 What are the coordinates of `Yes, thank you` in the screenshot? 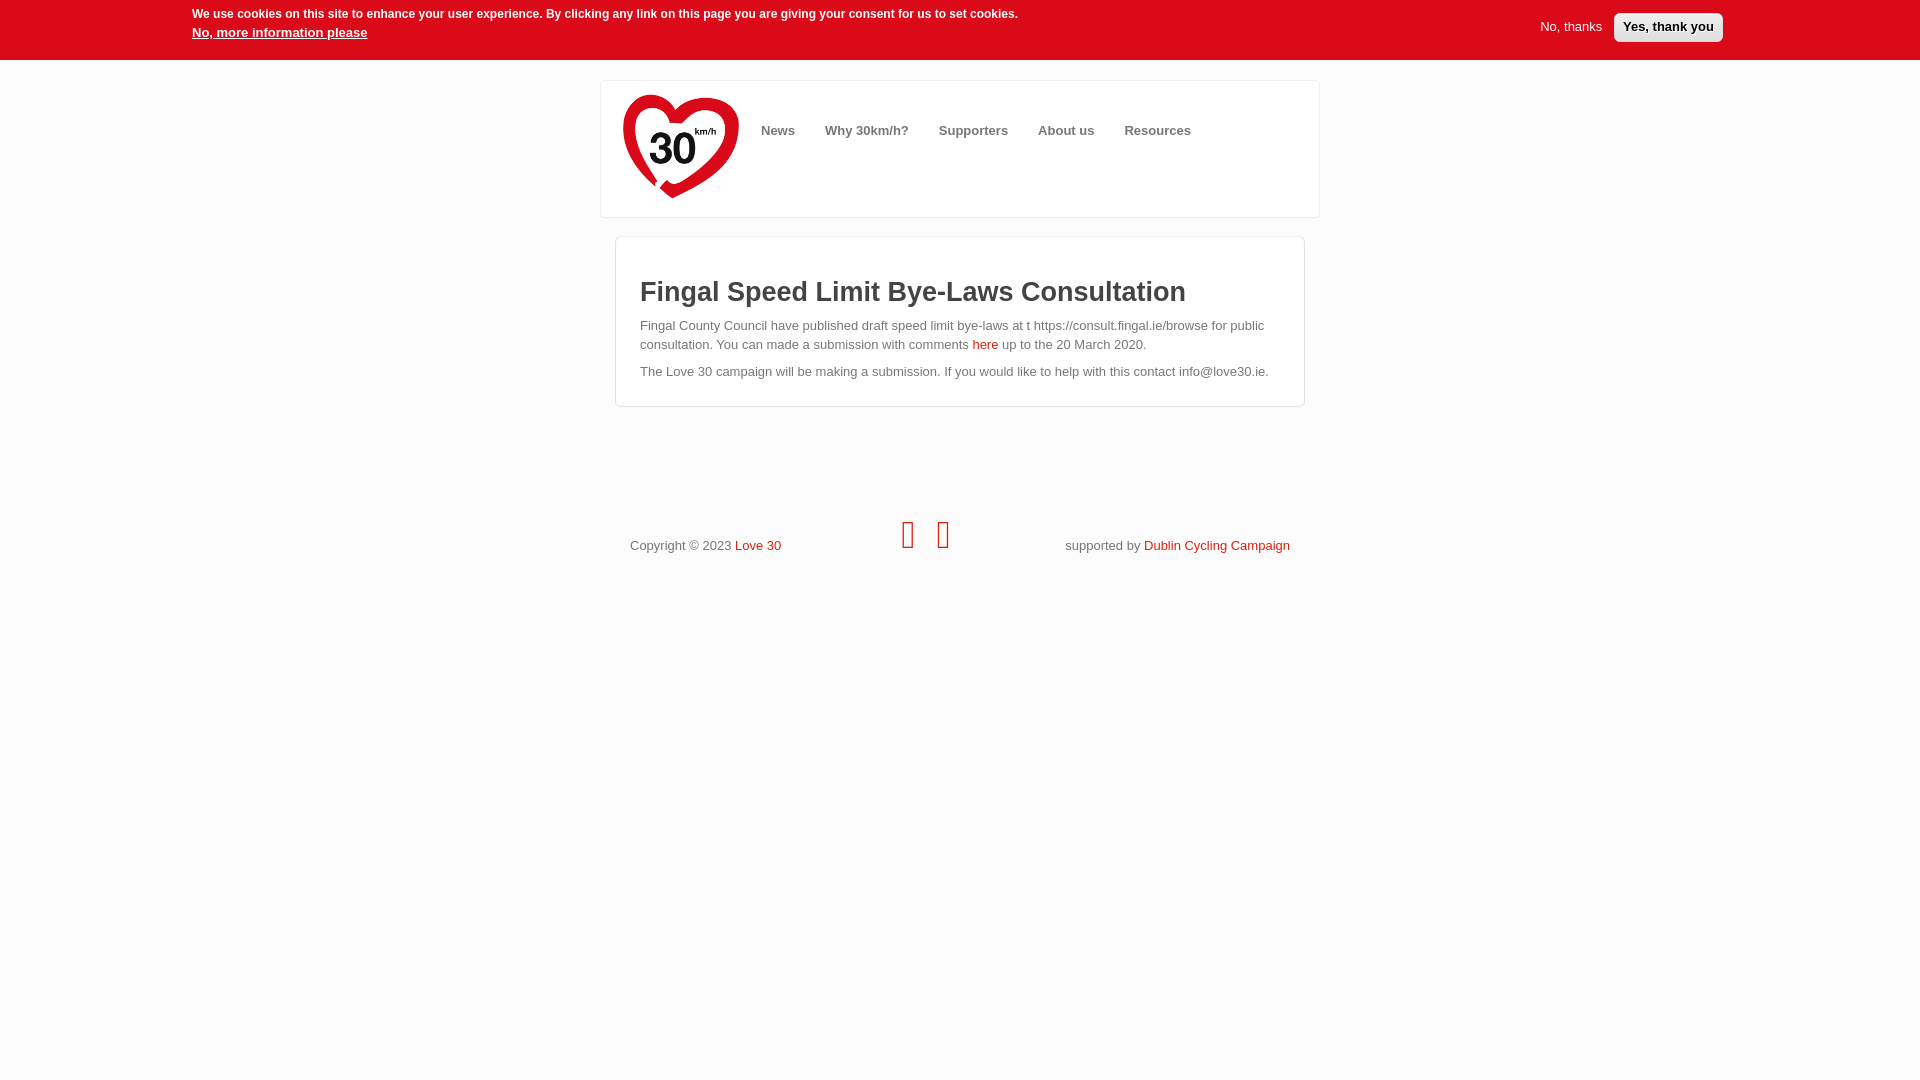 It's located at (1668, 27).